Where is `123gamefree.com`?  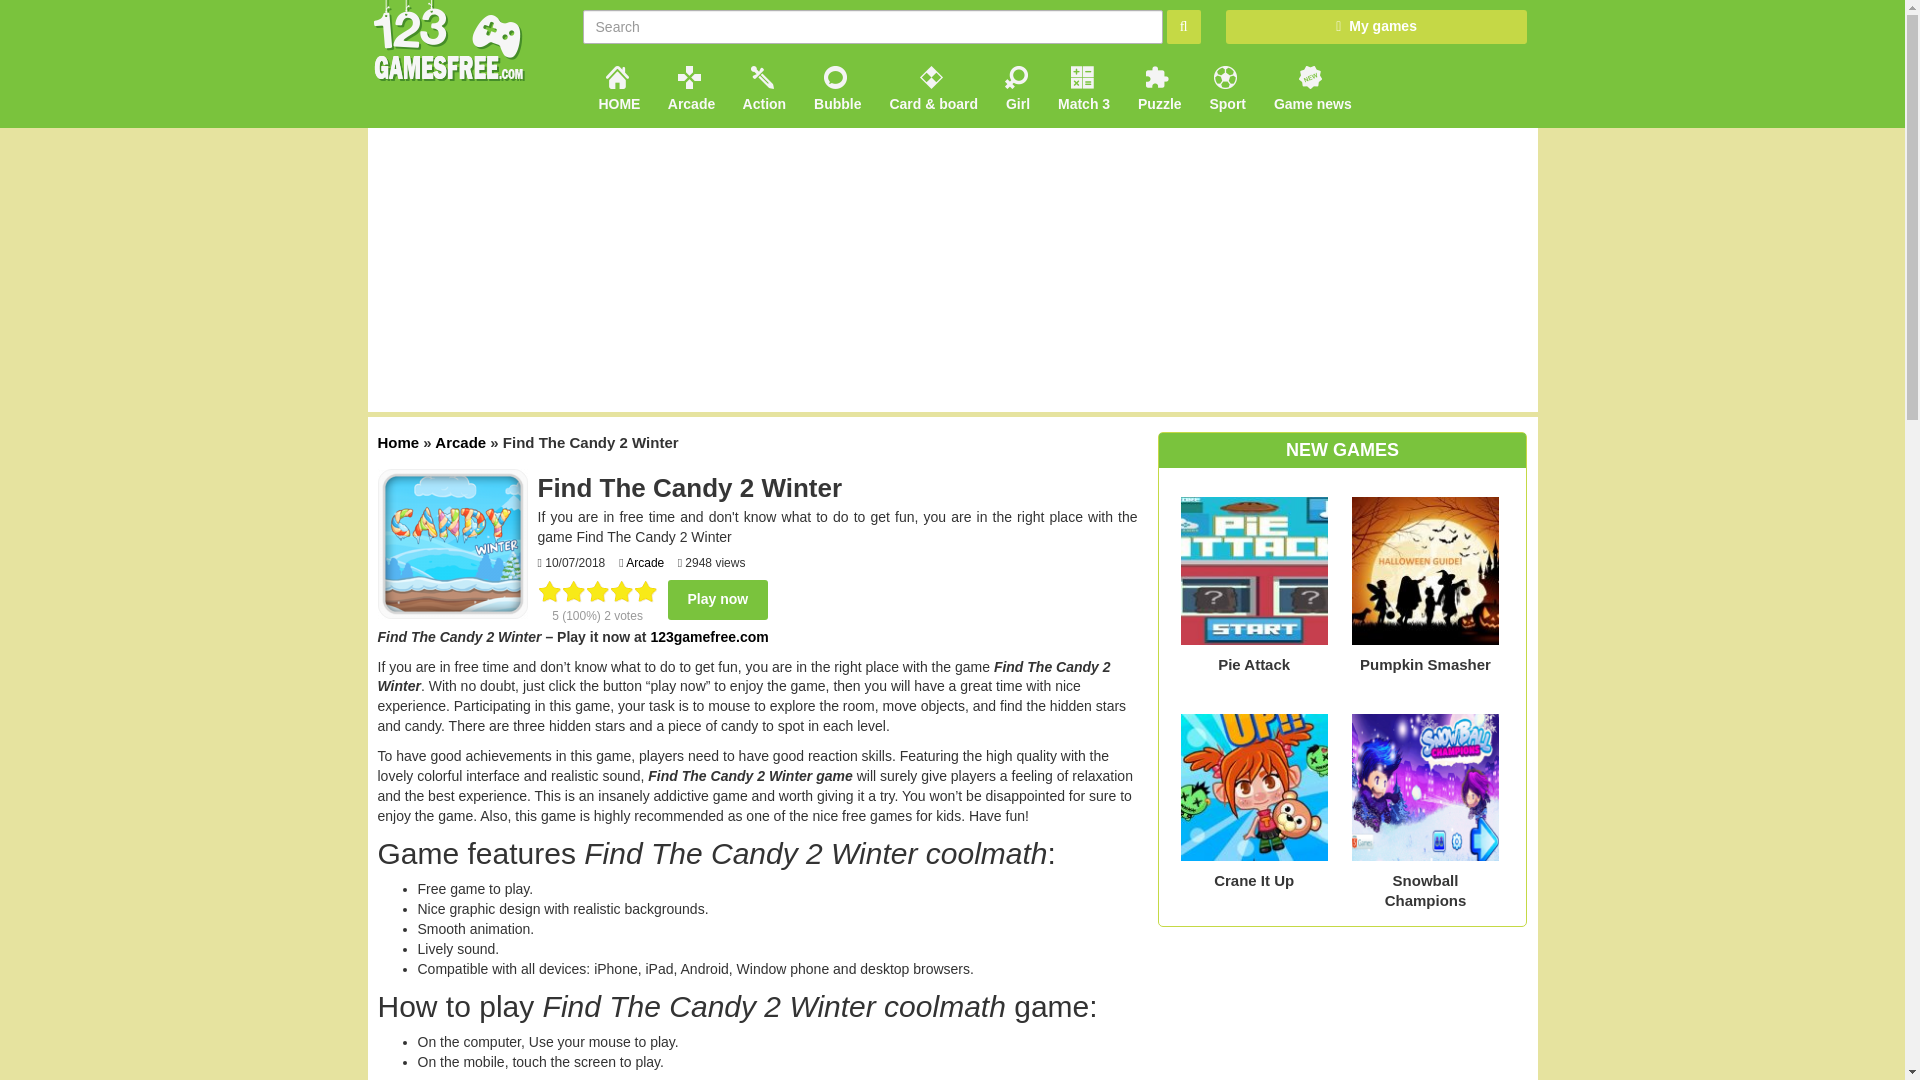 123gamefree.com is located at coordinates (709, 636).